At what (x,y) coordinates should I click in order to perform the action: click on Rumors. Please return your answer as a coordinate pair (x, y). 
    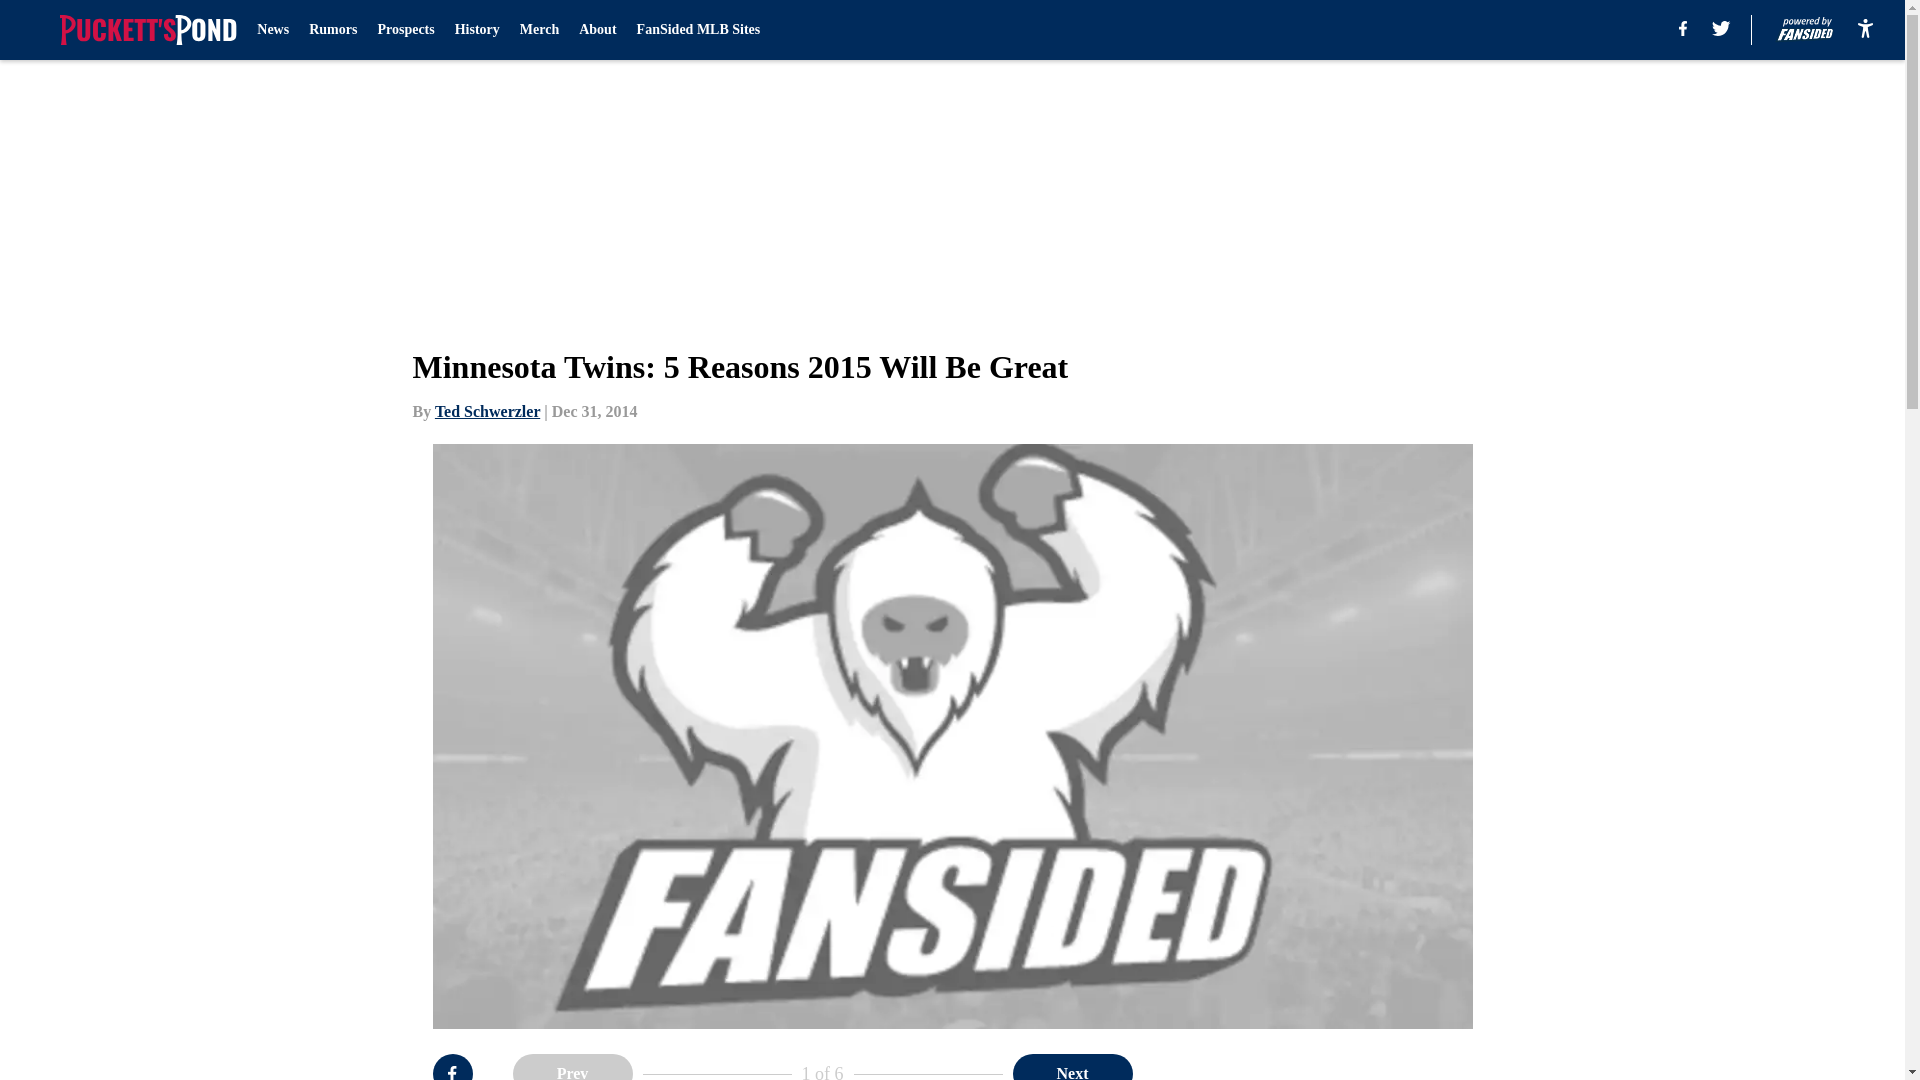
    Looking at the image, I should click on (333, 30).